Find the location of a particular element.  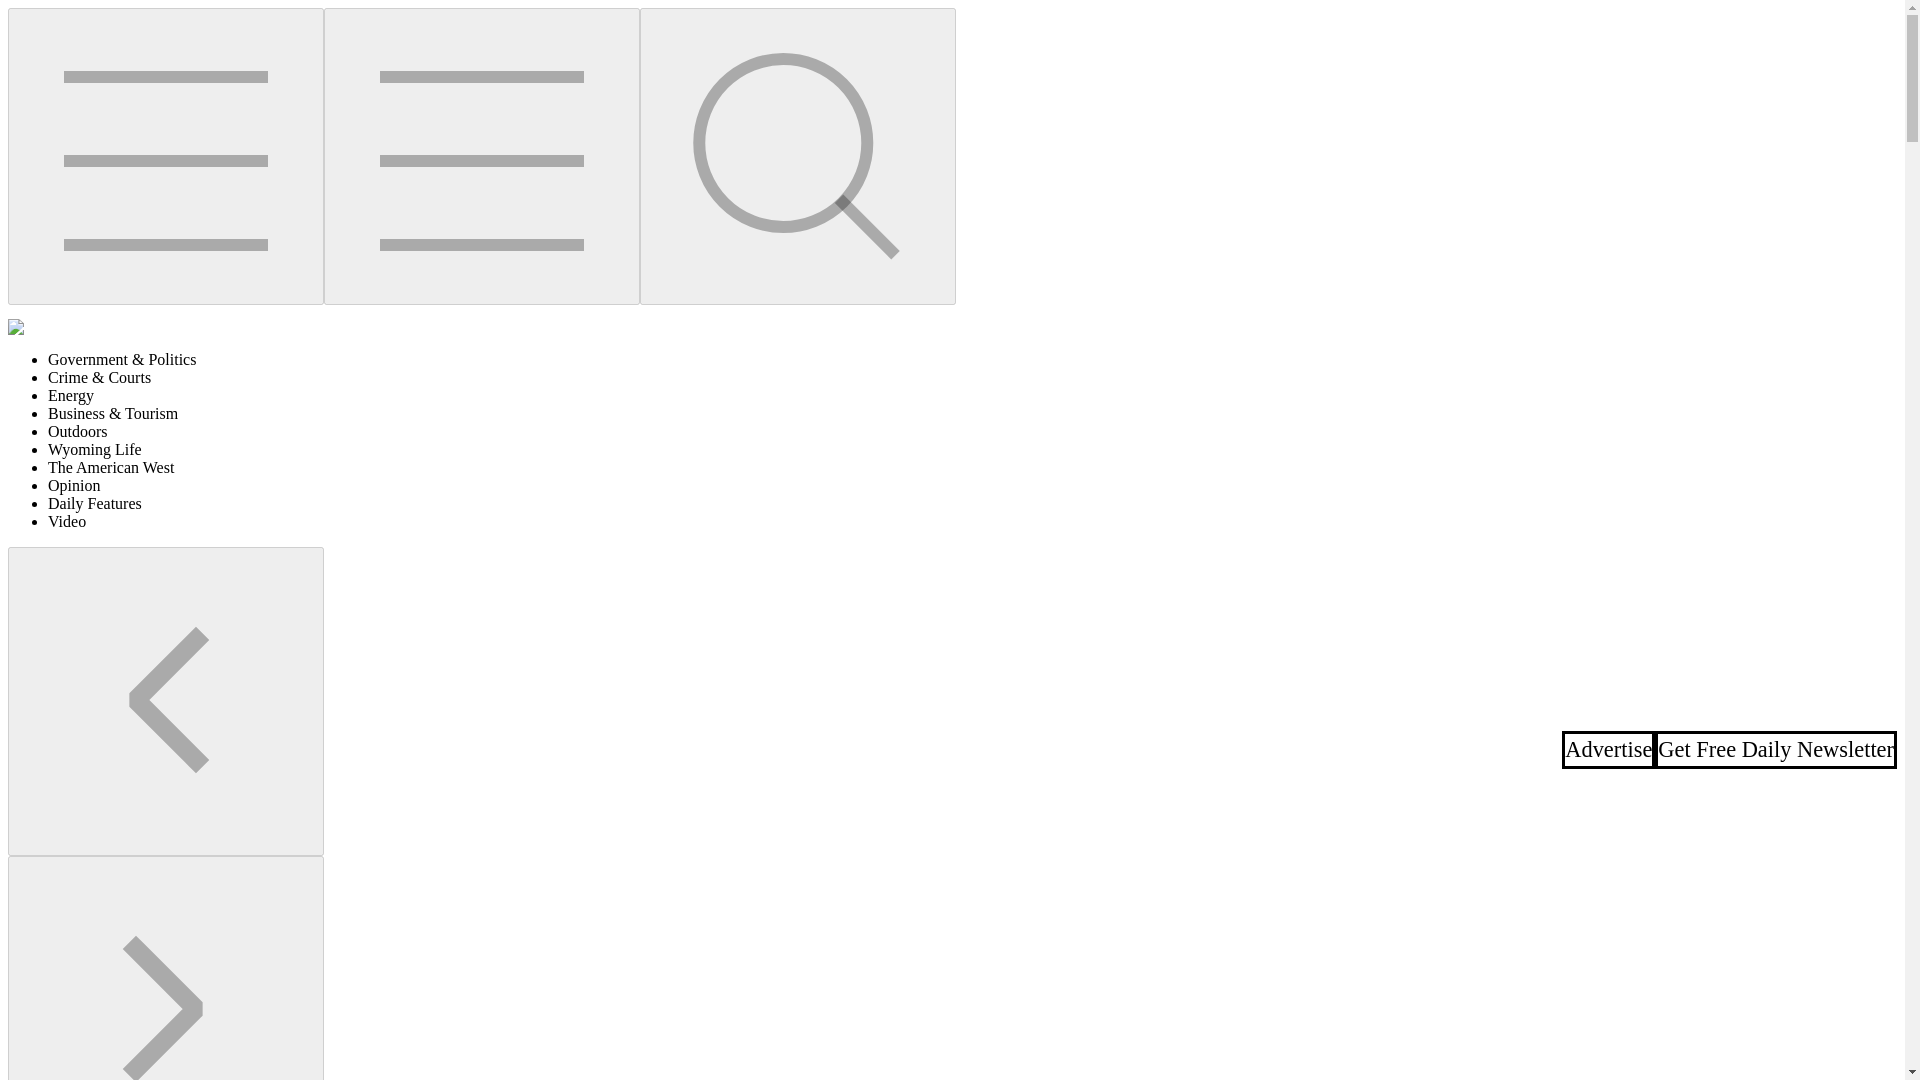

Caret right is located at coordinates (166, 968).